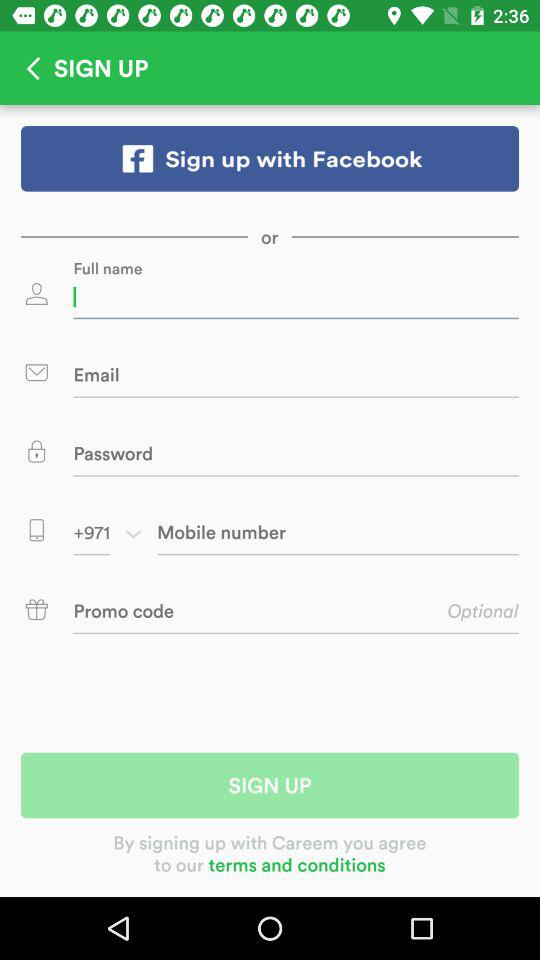 The image size is (540, 960). What do you see at coordinates (270, 158) in the screenshot?
I see `access sign up page` at bounding box center [270, 158].